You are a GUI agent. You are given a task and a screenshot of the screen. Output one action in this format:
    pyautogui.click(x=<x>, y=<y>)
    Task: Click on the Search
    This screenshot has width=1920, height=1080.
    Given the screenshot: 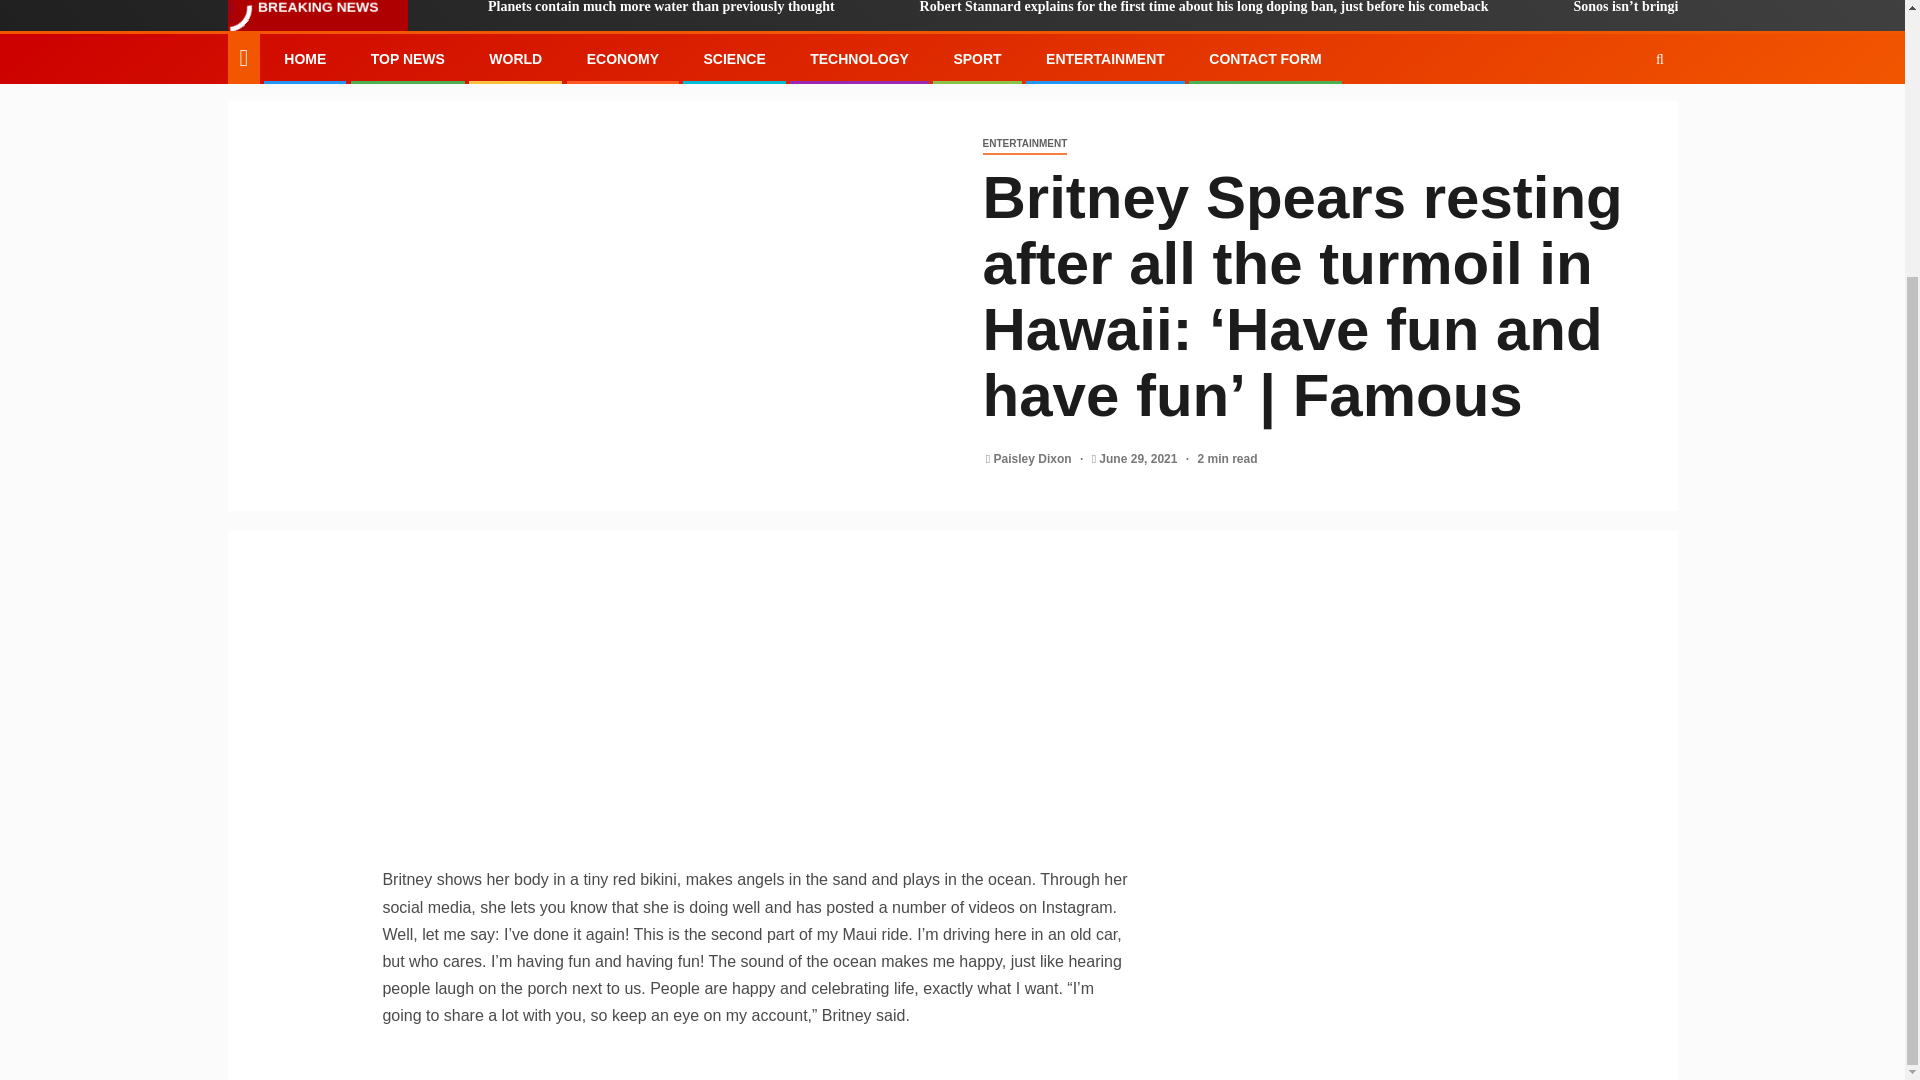 What is the action you would take?
    pyautogui.click(x=1621, y=120)
    